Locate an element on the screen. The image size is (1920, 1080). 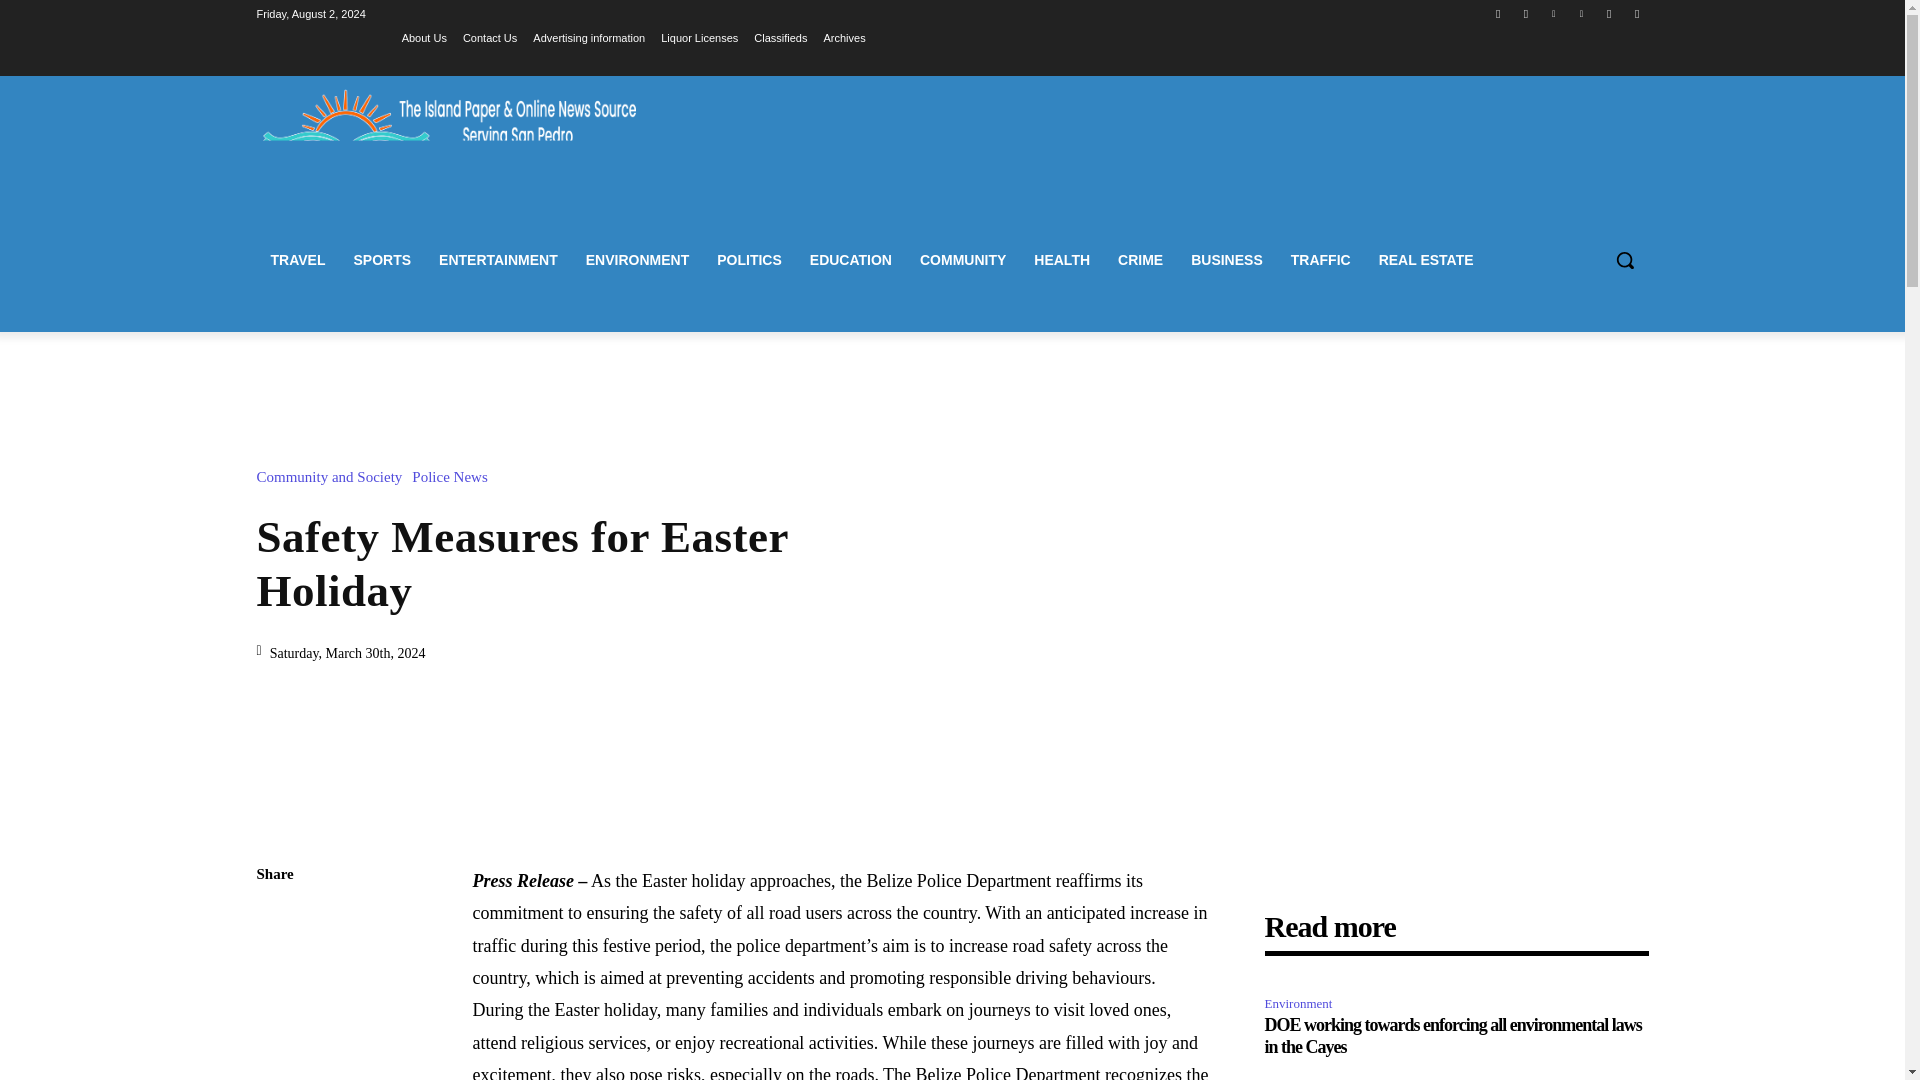
Linkedin is located at coordinates (1552, 13).